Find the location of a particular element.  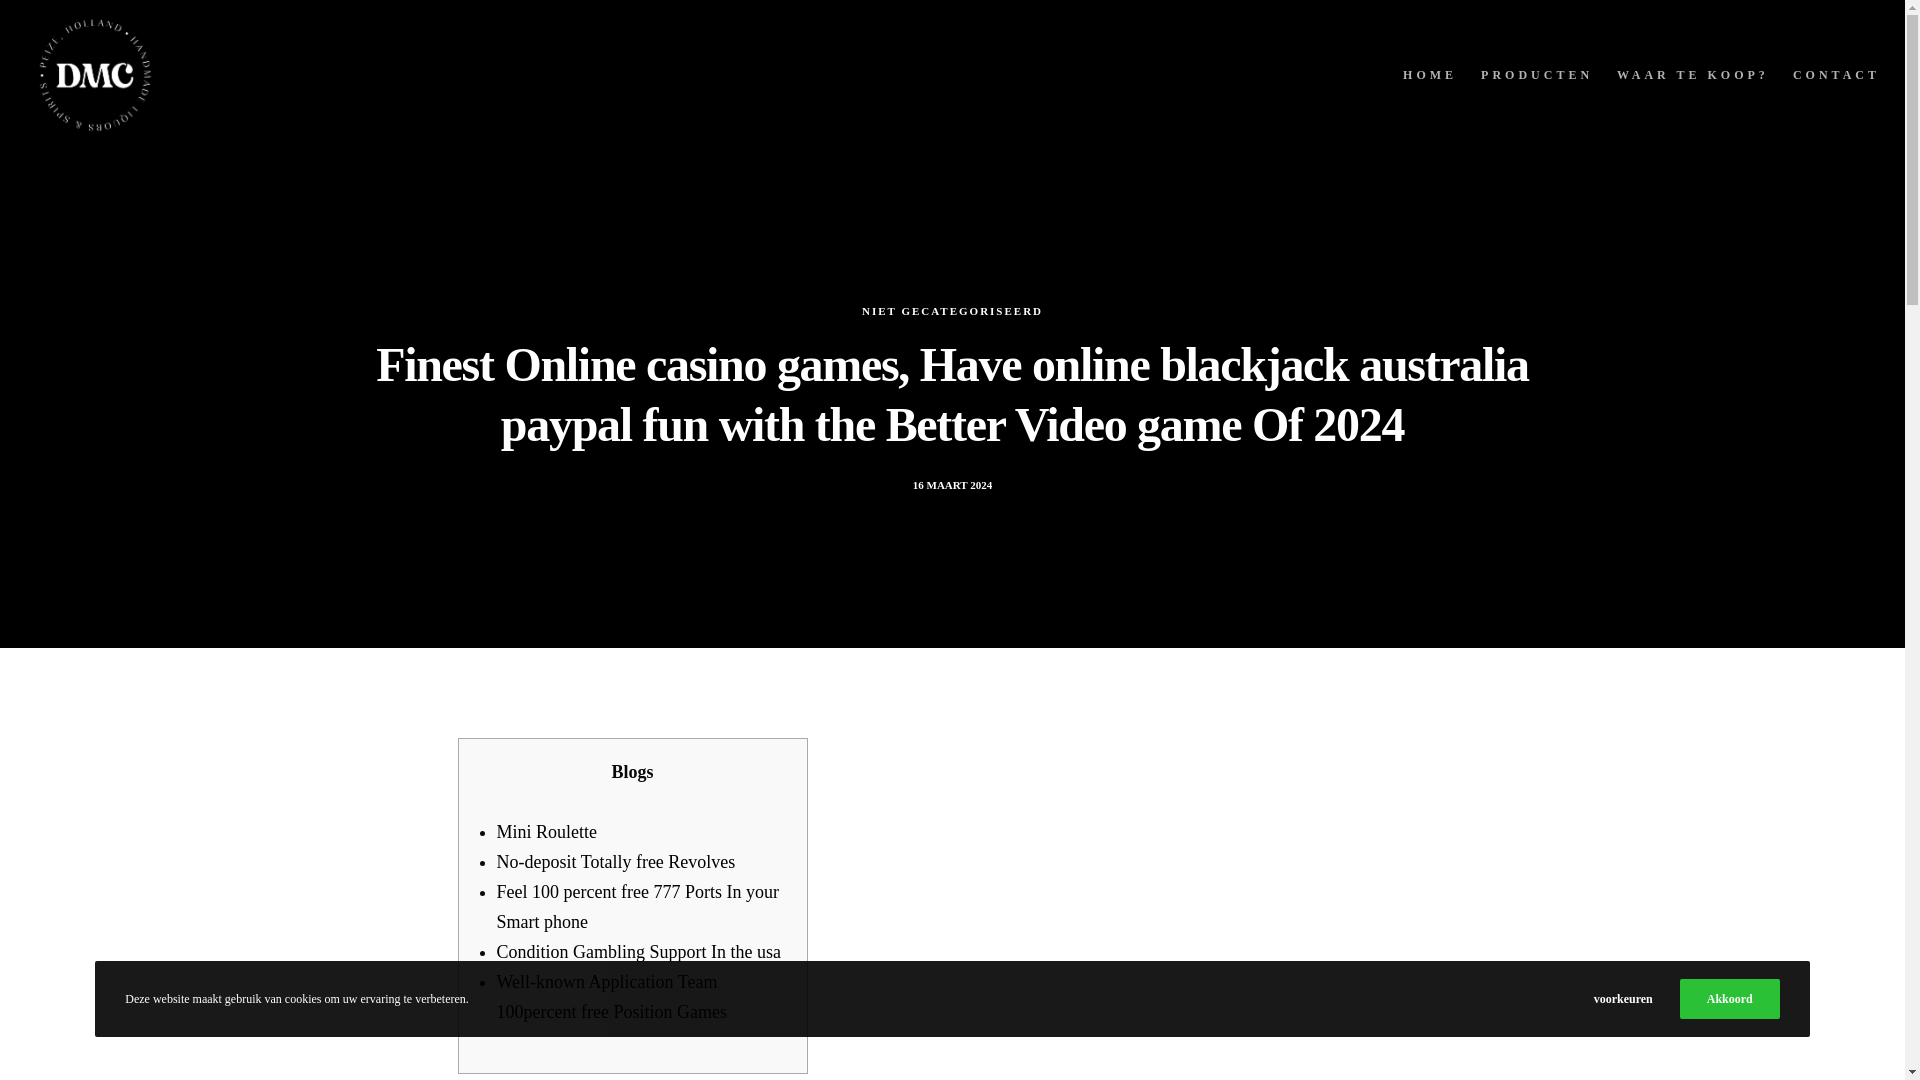

No-deposit Totally free Revolves is located at coordinates (615, 862).